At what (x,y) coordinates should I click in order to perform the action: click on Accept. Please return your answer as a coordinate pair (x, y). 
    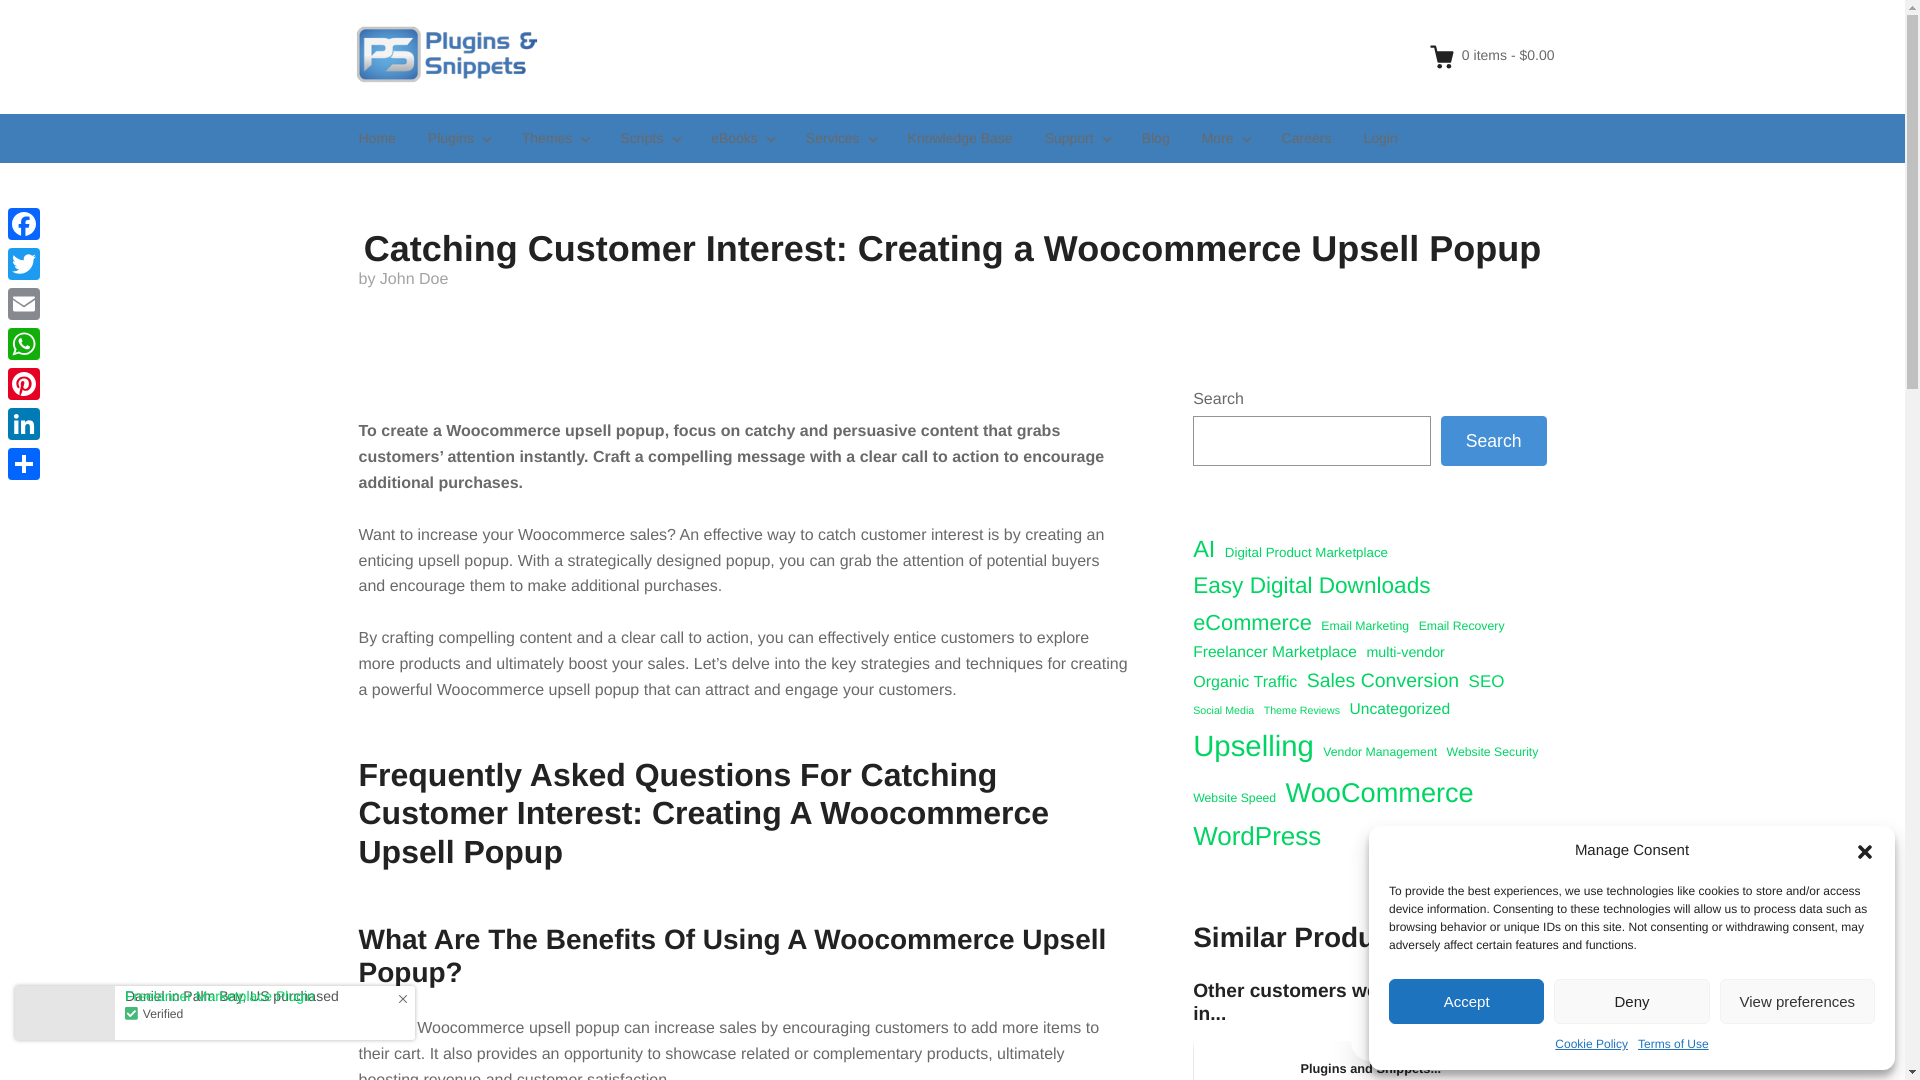
    Looking at the image, I should click on (1466, 1000).